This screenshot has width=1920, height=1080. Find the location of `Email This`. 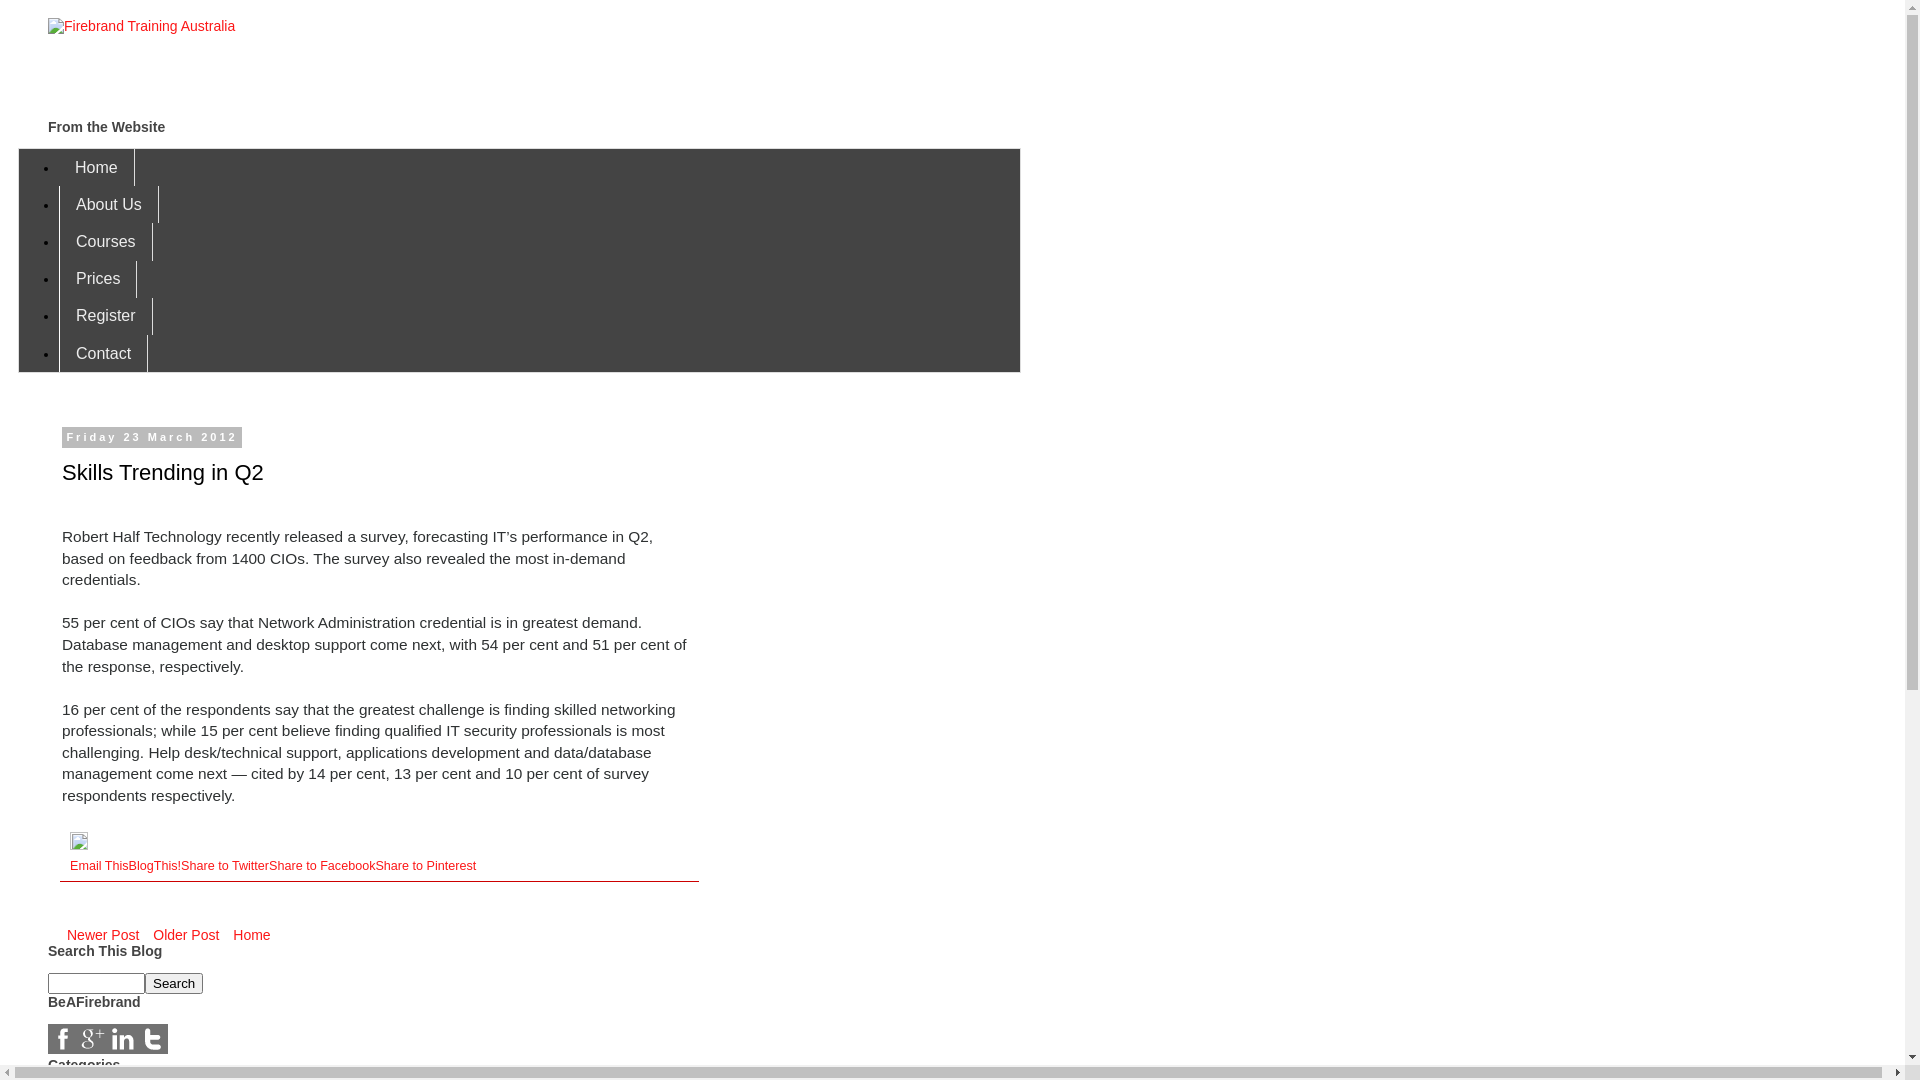

Email This is located at coordinates (100, 866).